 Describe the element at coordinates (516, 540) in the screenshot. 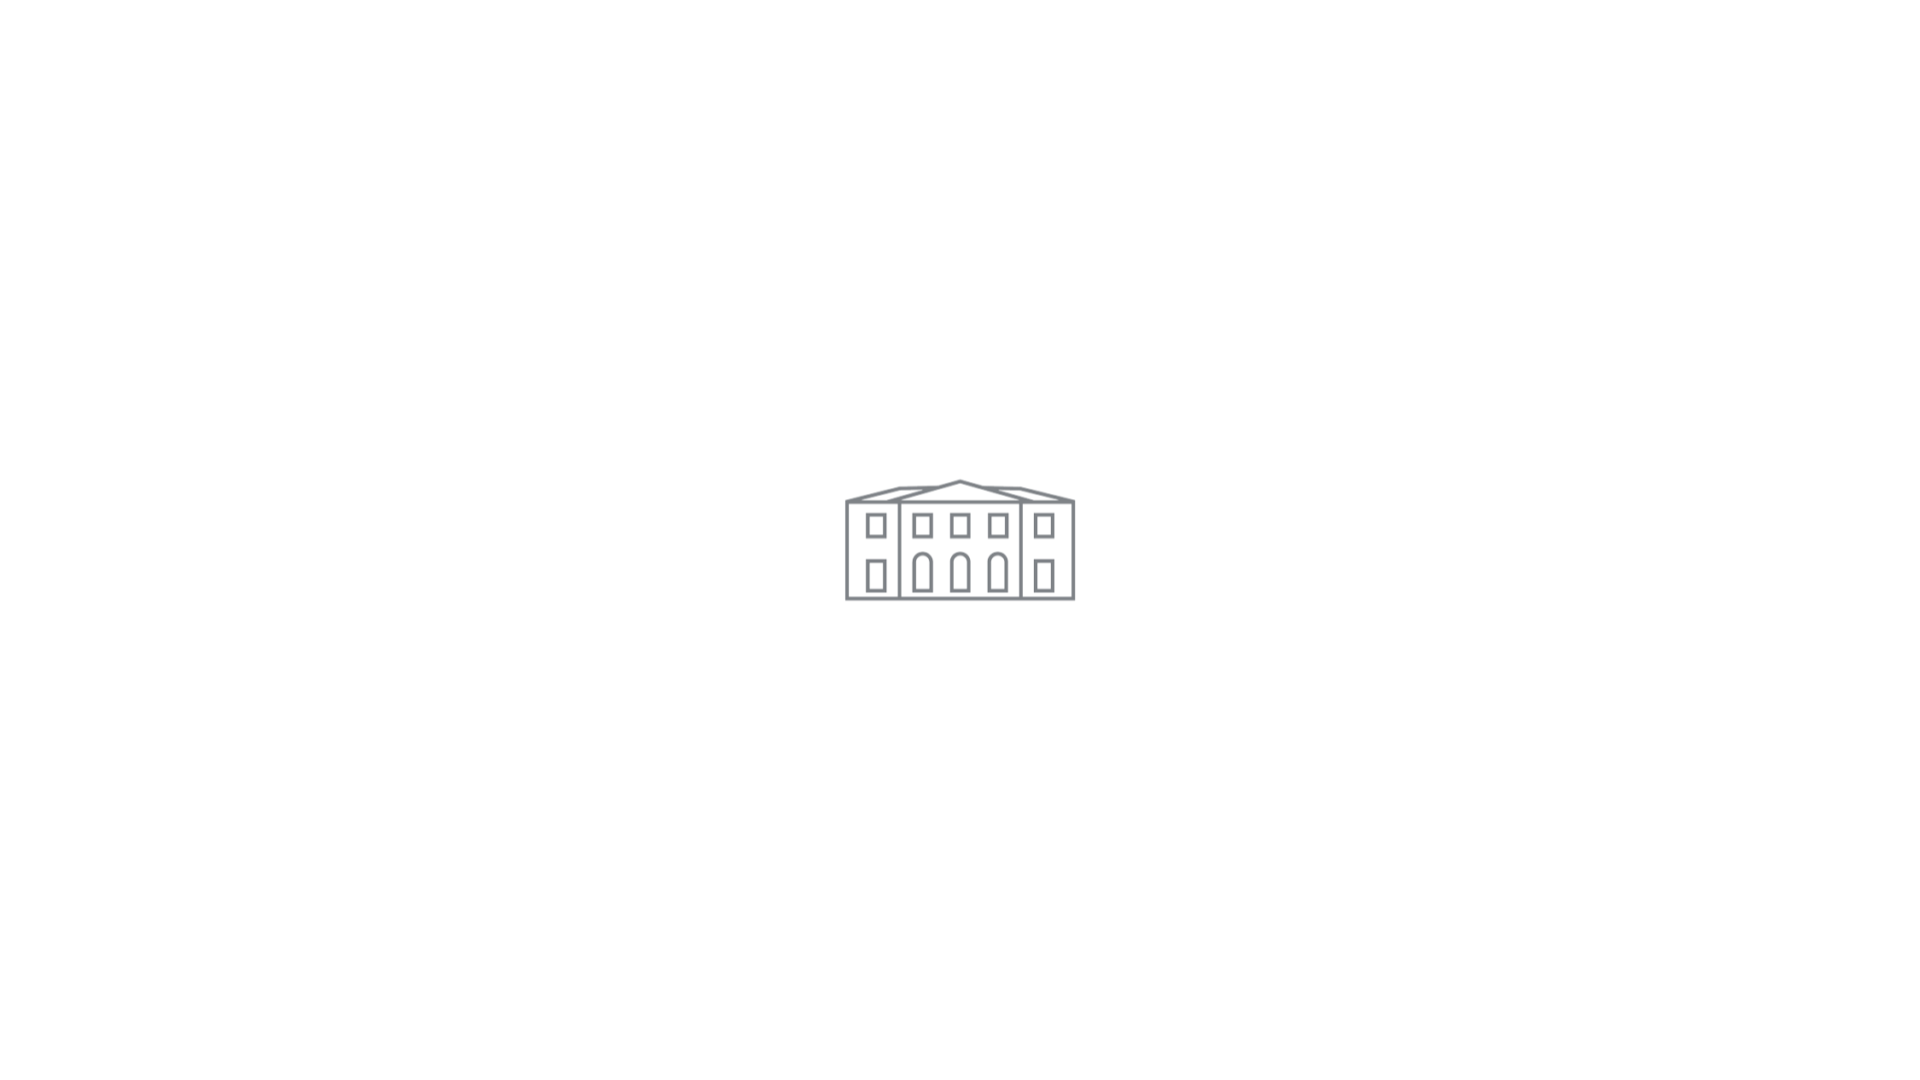

I see `IT / Informatique` at that location.